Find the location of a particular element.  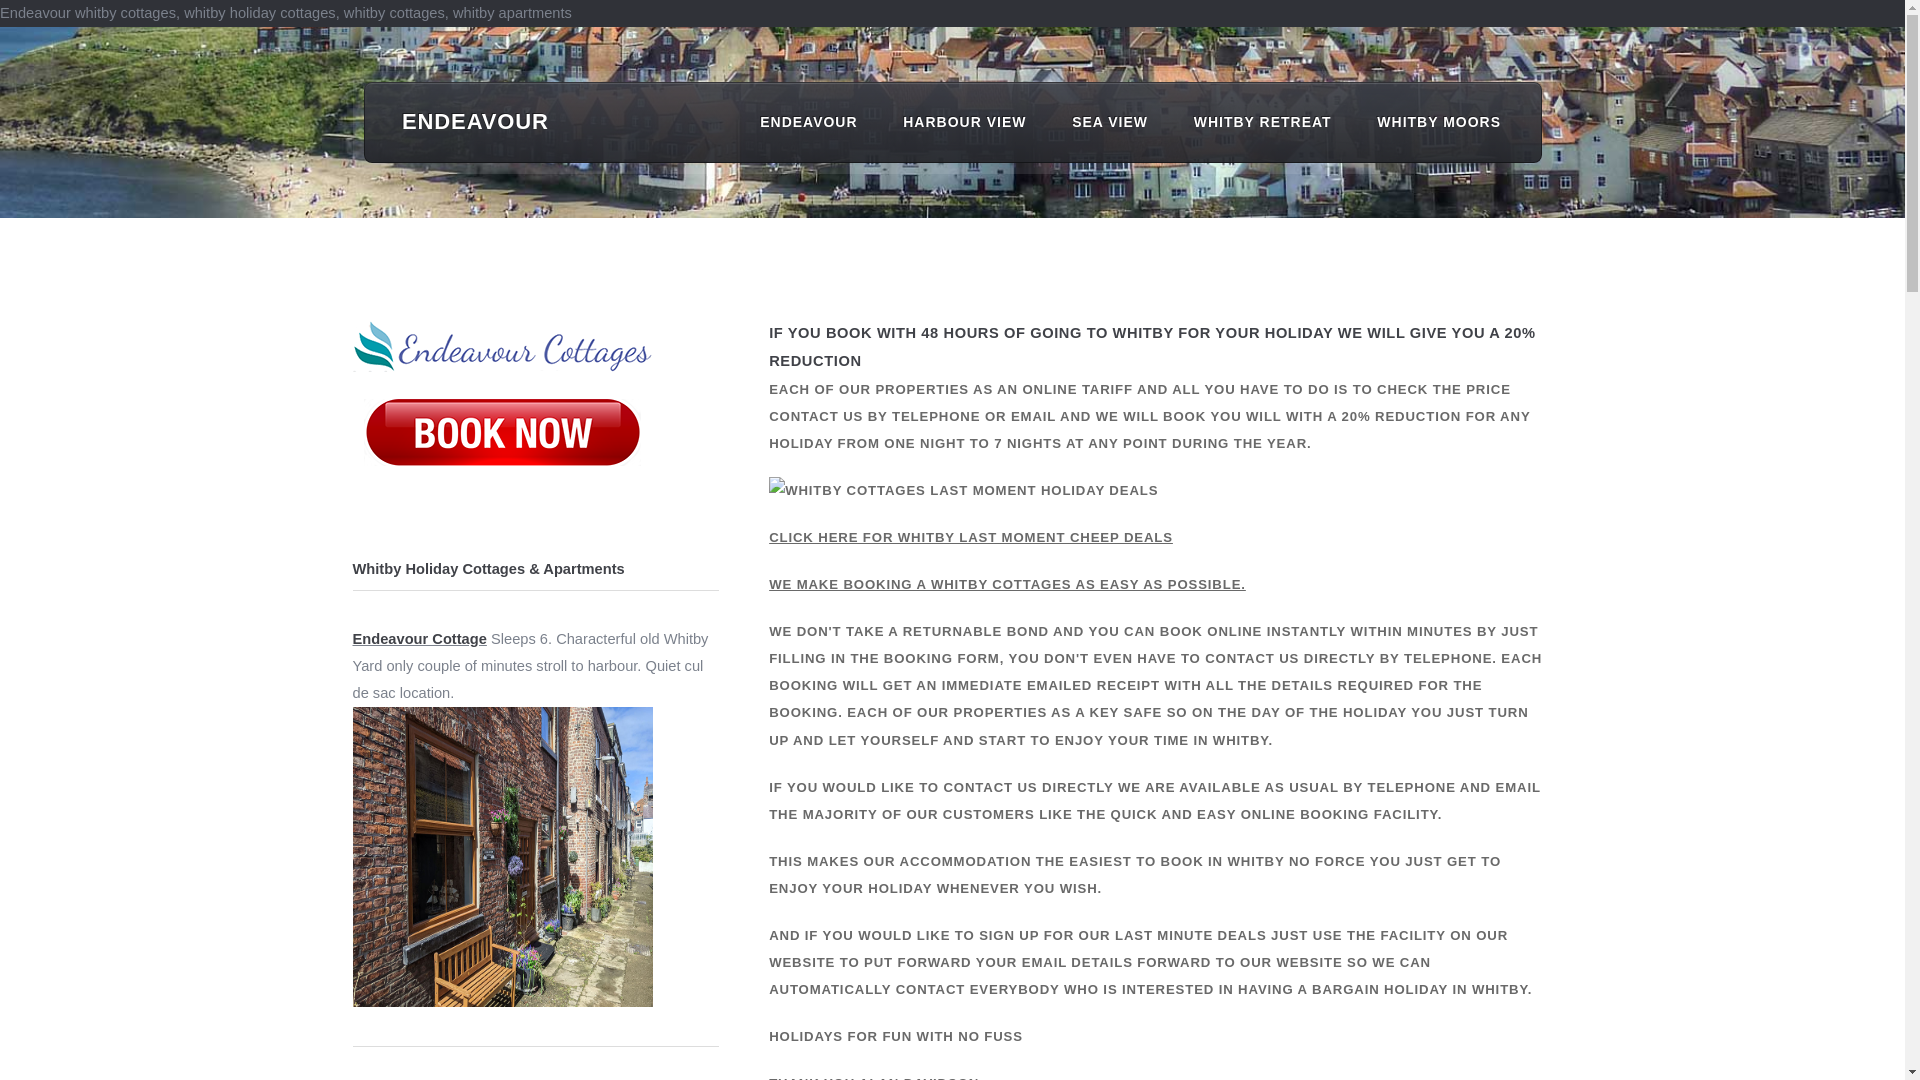

ENDEAVOUR is located at coordinates (475, 121).